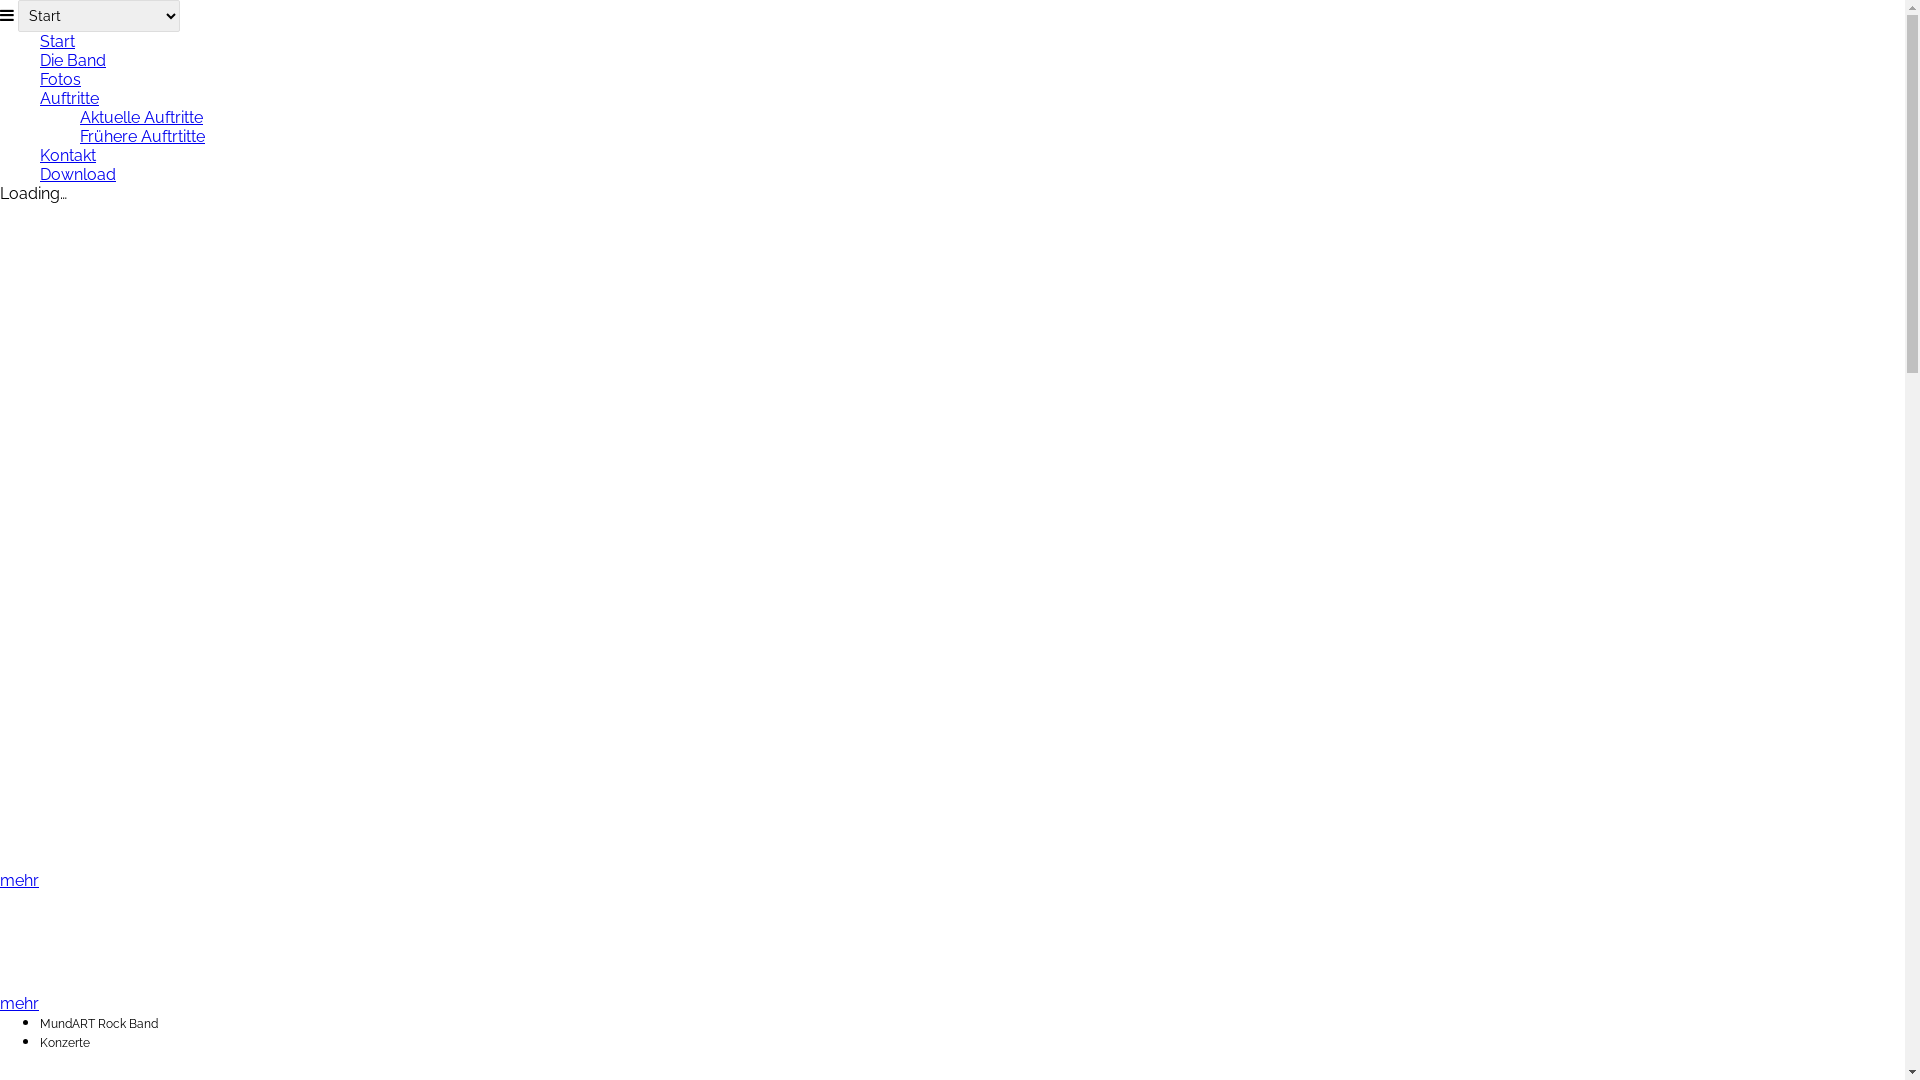  What do you see at coordinates (20, 880) in the screenshot?
I see `mehr` at bounding box center [20, 880].